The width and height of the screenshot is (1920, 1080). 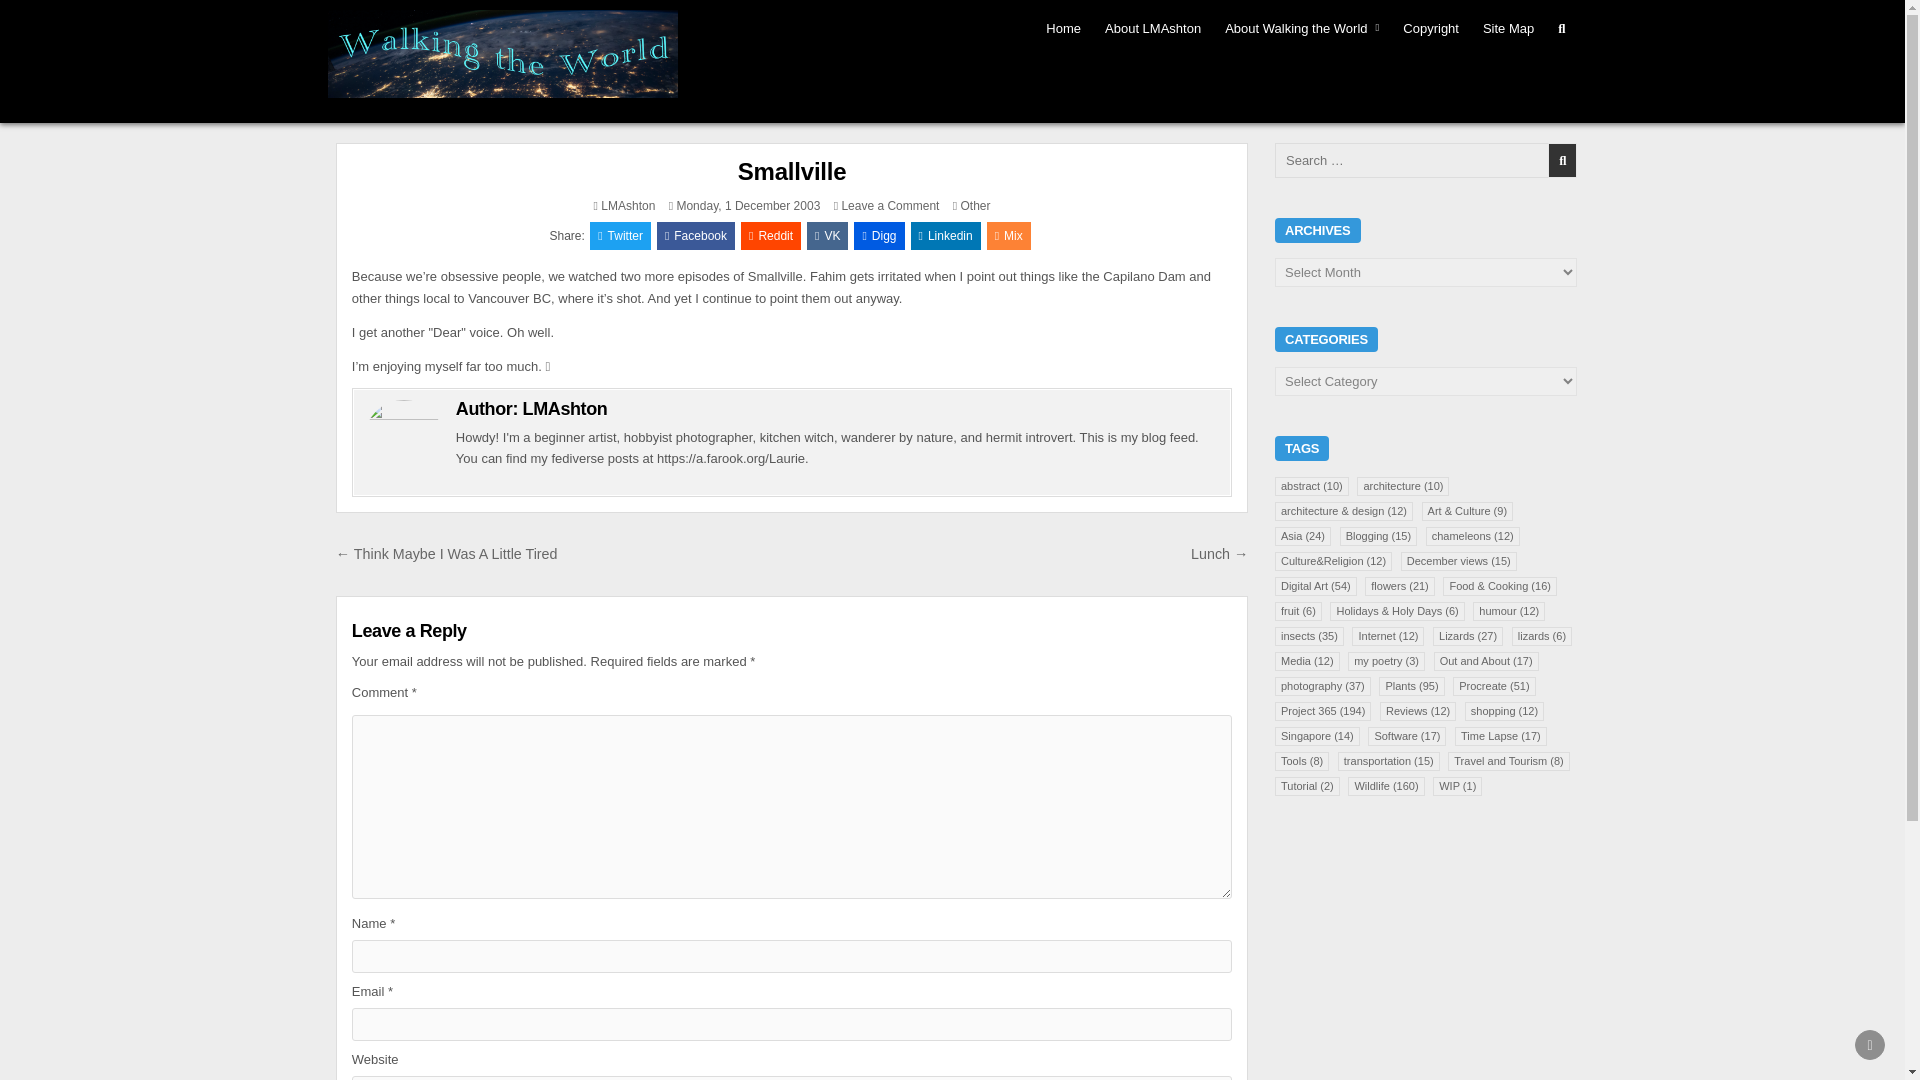 What do you see at coordinates (976, 205) in the screenshot?
I see `Other` at bounding box center [976, 205].